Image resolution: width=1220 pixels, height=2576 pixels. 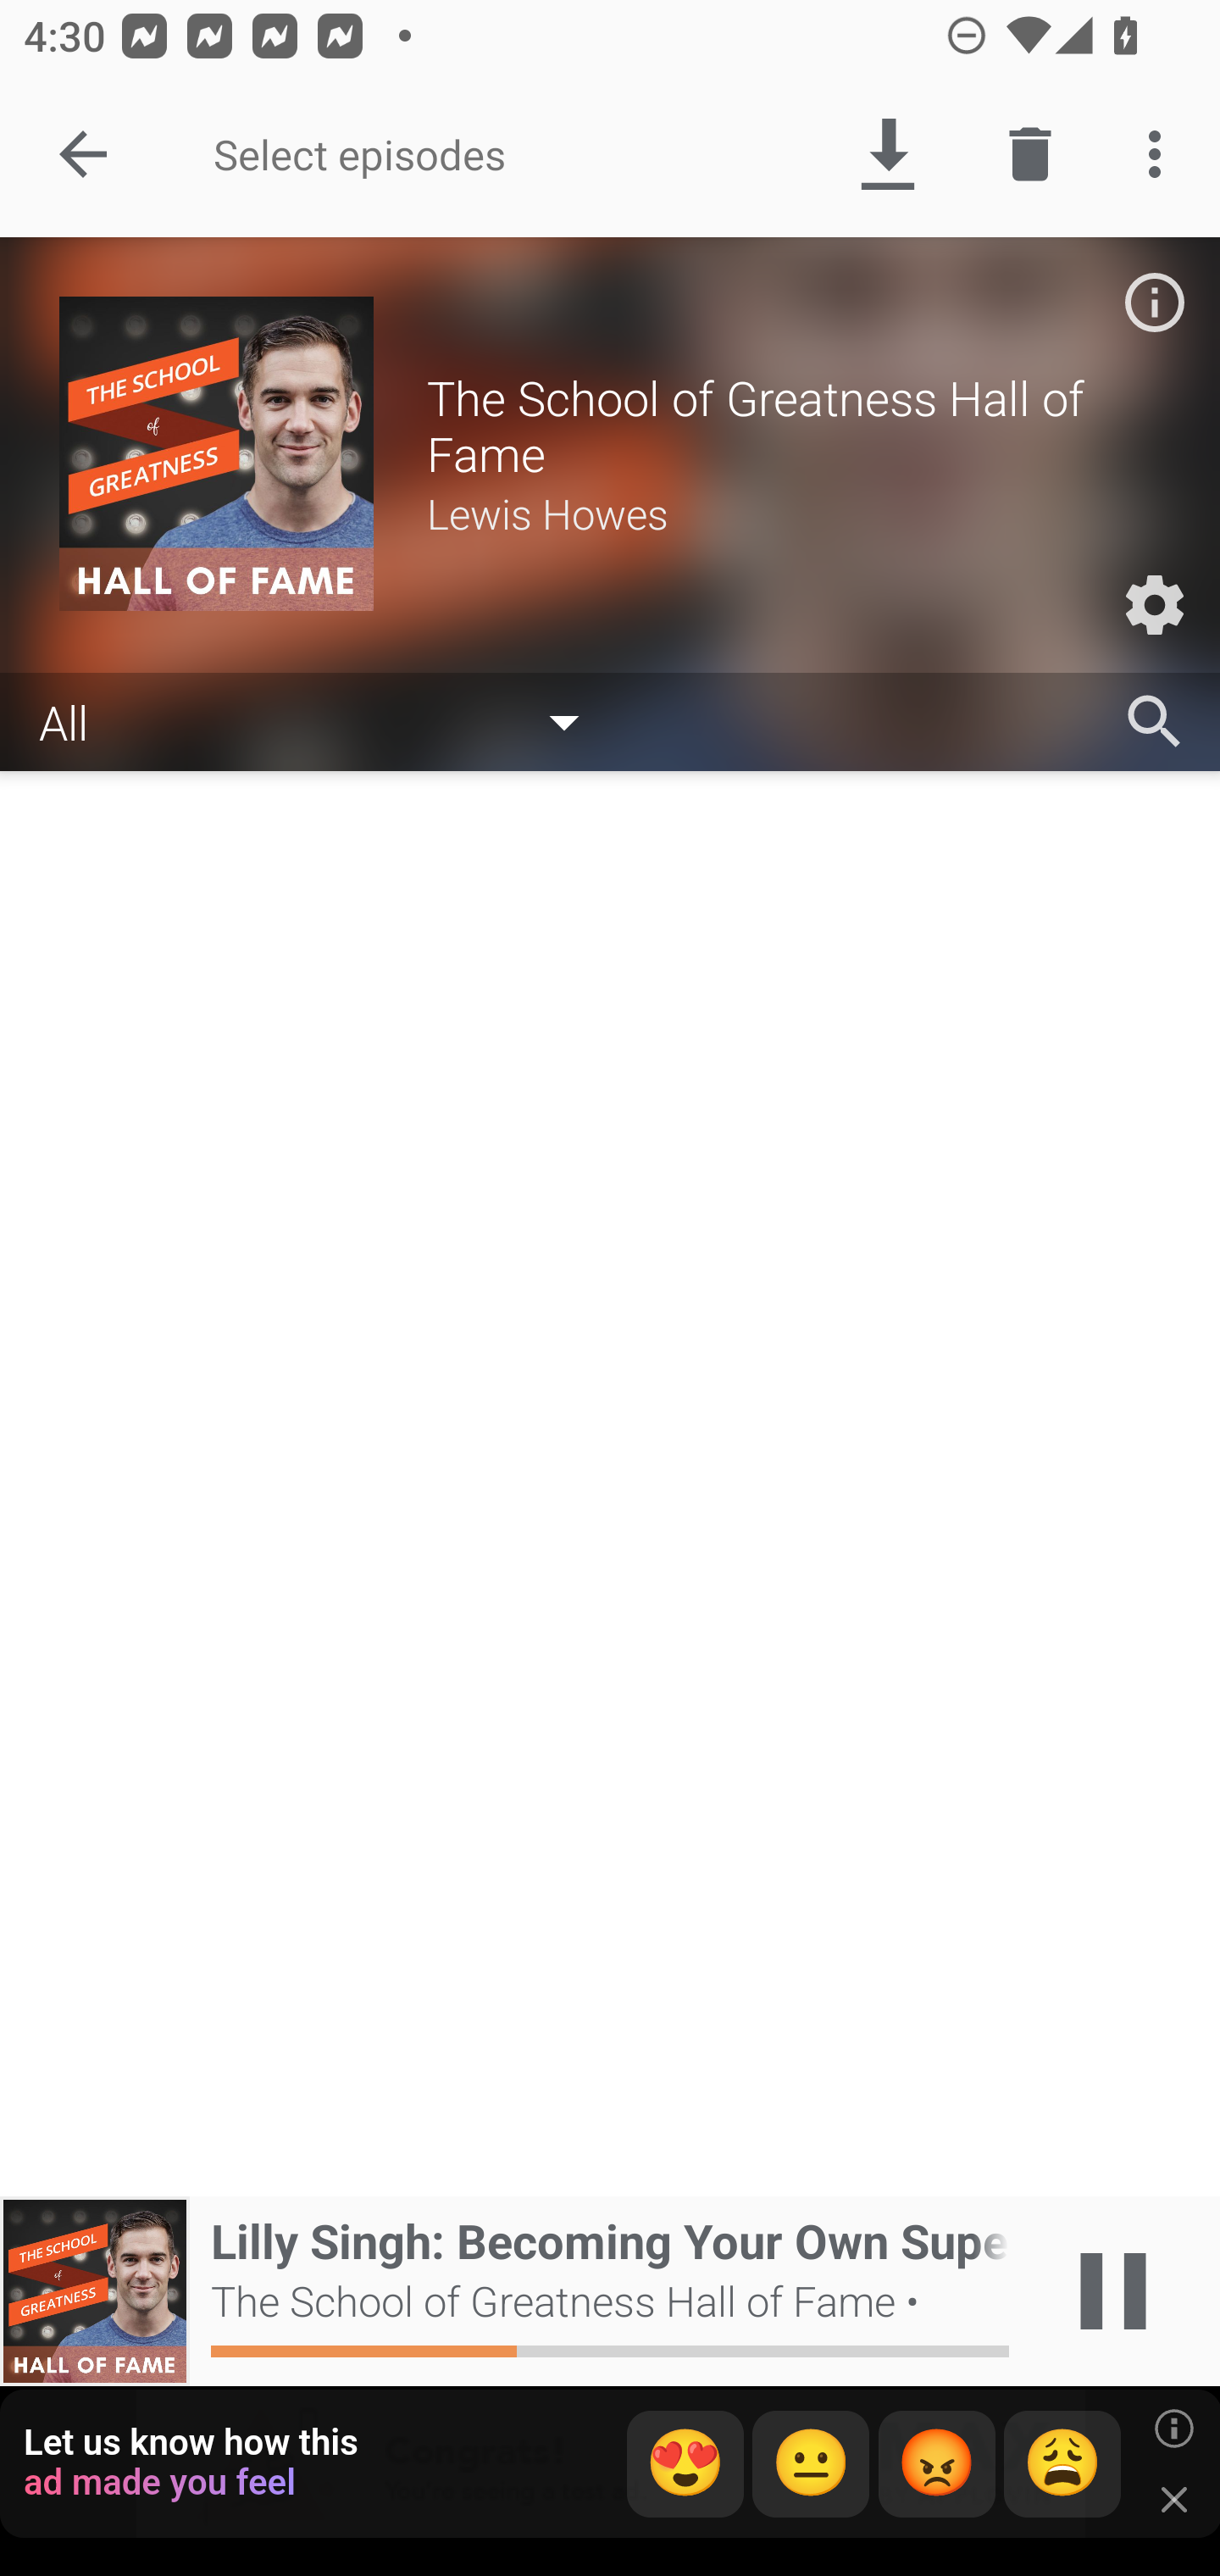 I want to click on Lewis Howes, so click(x=793, y=512).